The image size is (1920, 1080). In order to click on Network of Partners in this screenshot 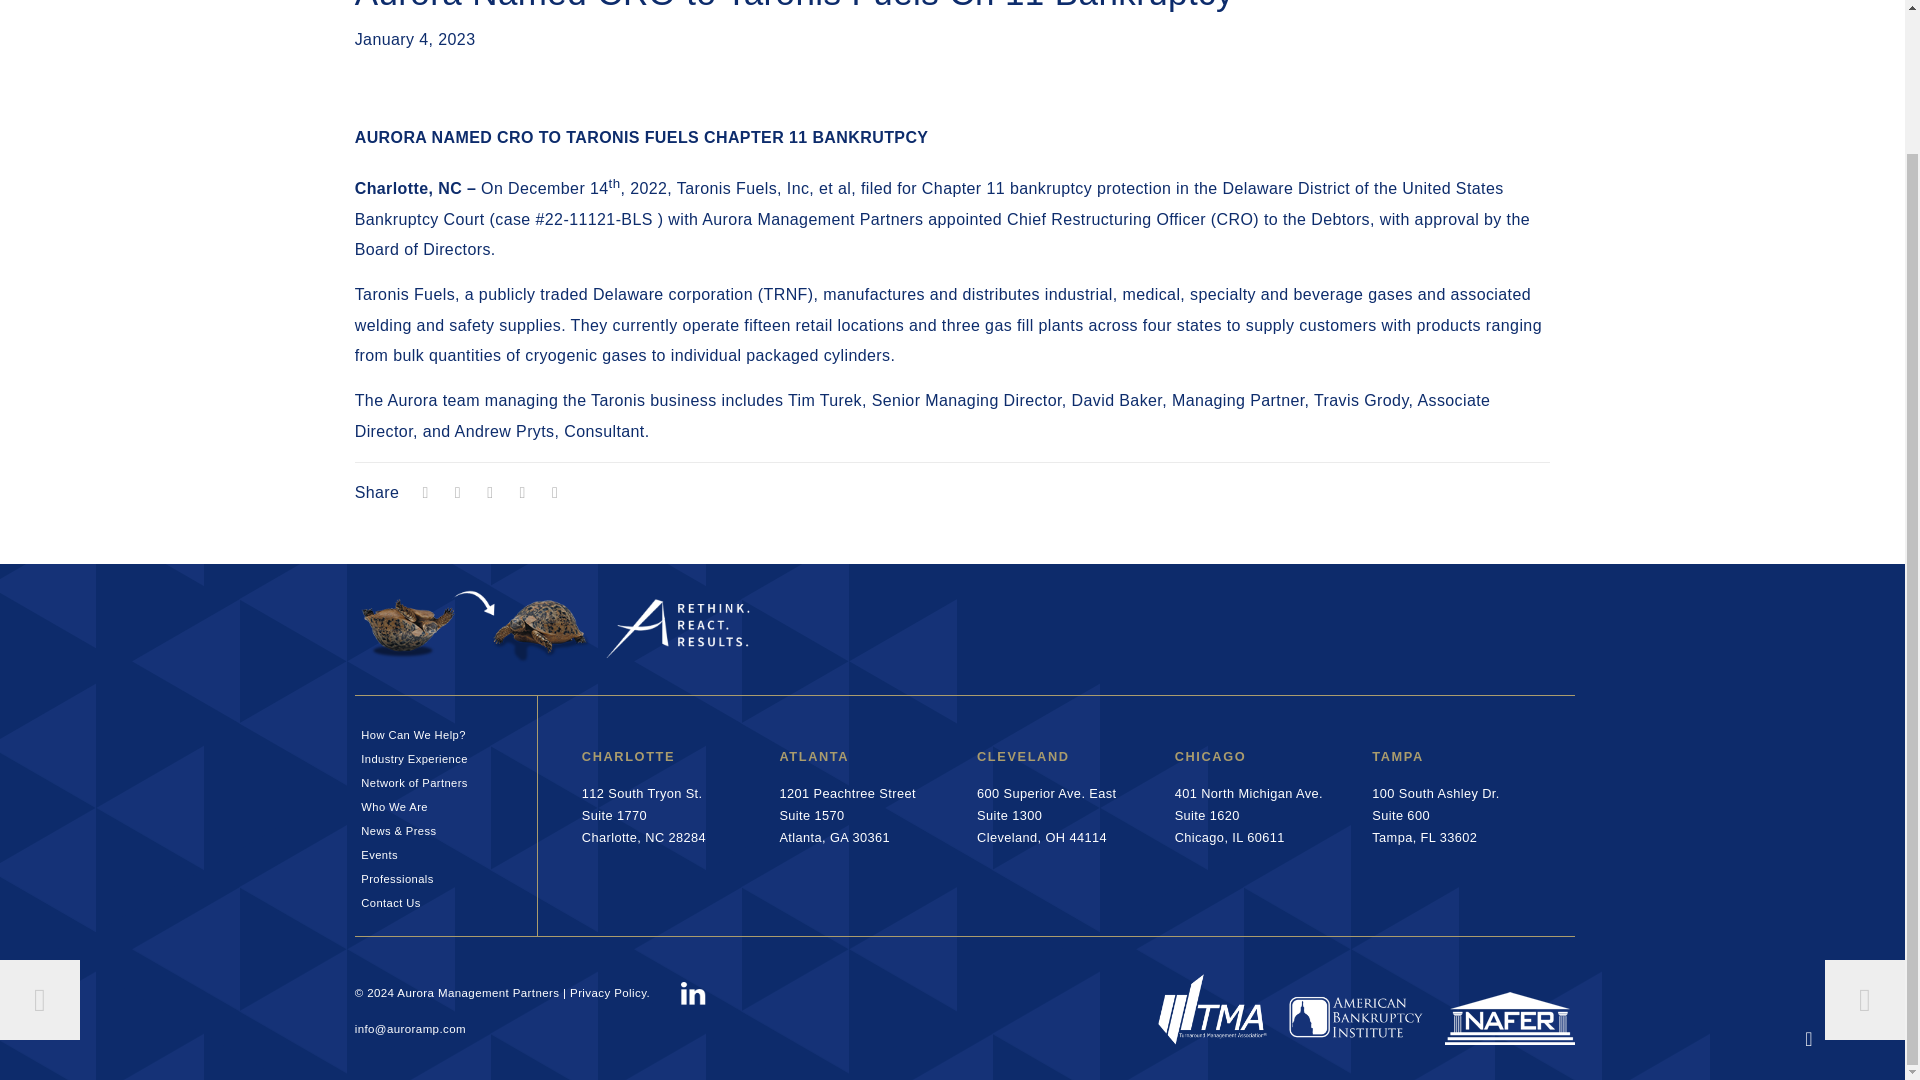, I will do `click(608, 993)`.